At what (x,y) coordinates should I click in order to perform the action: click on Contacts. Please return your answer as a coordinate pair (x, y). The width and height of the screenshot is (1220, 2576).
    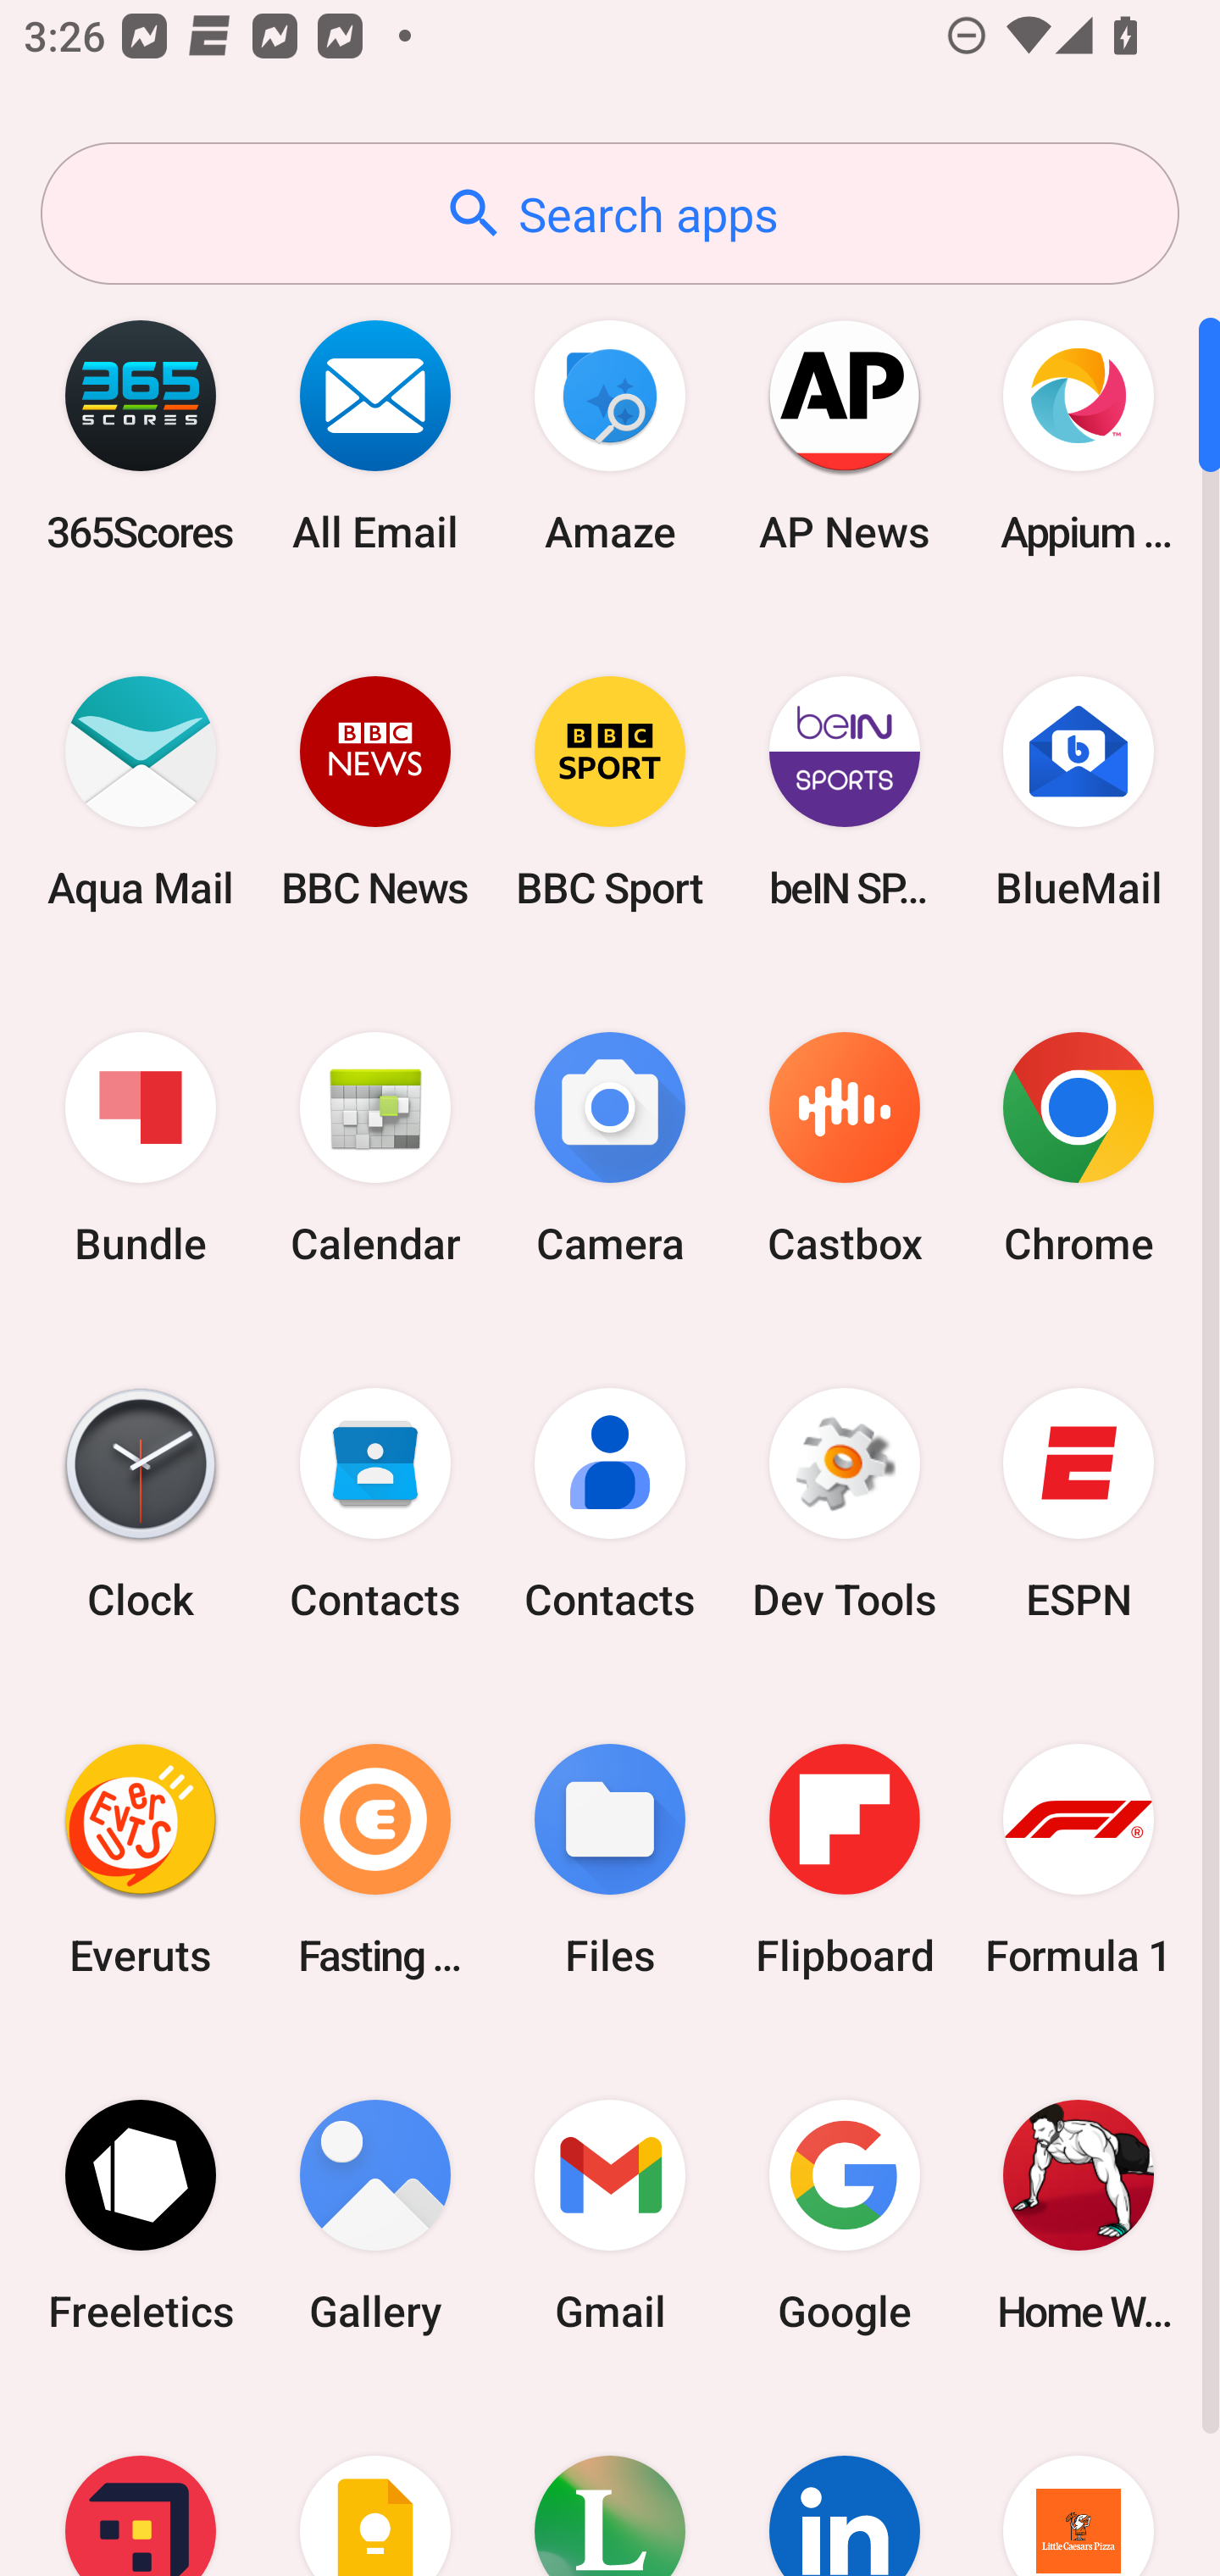
    Looking at the image, I should click on (610, 1504).